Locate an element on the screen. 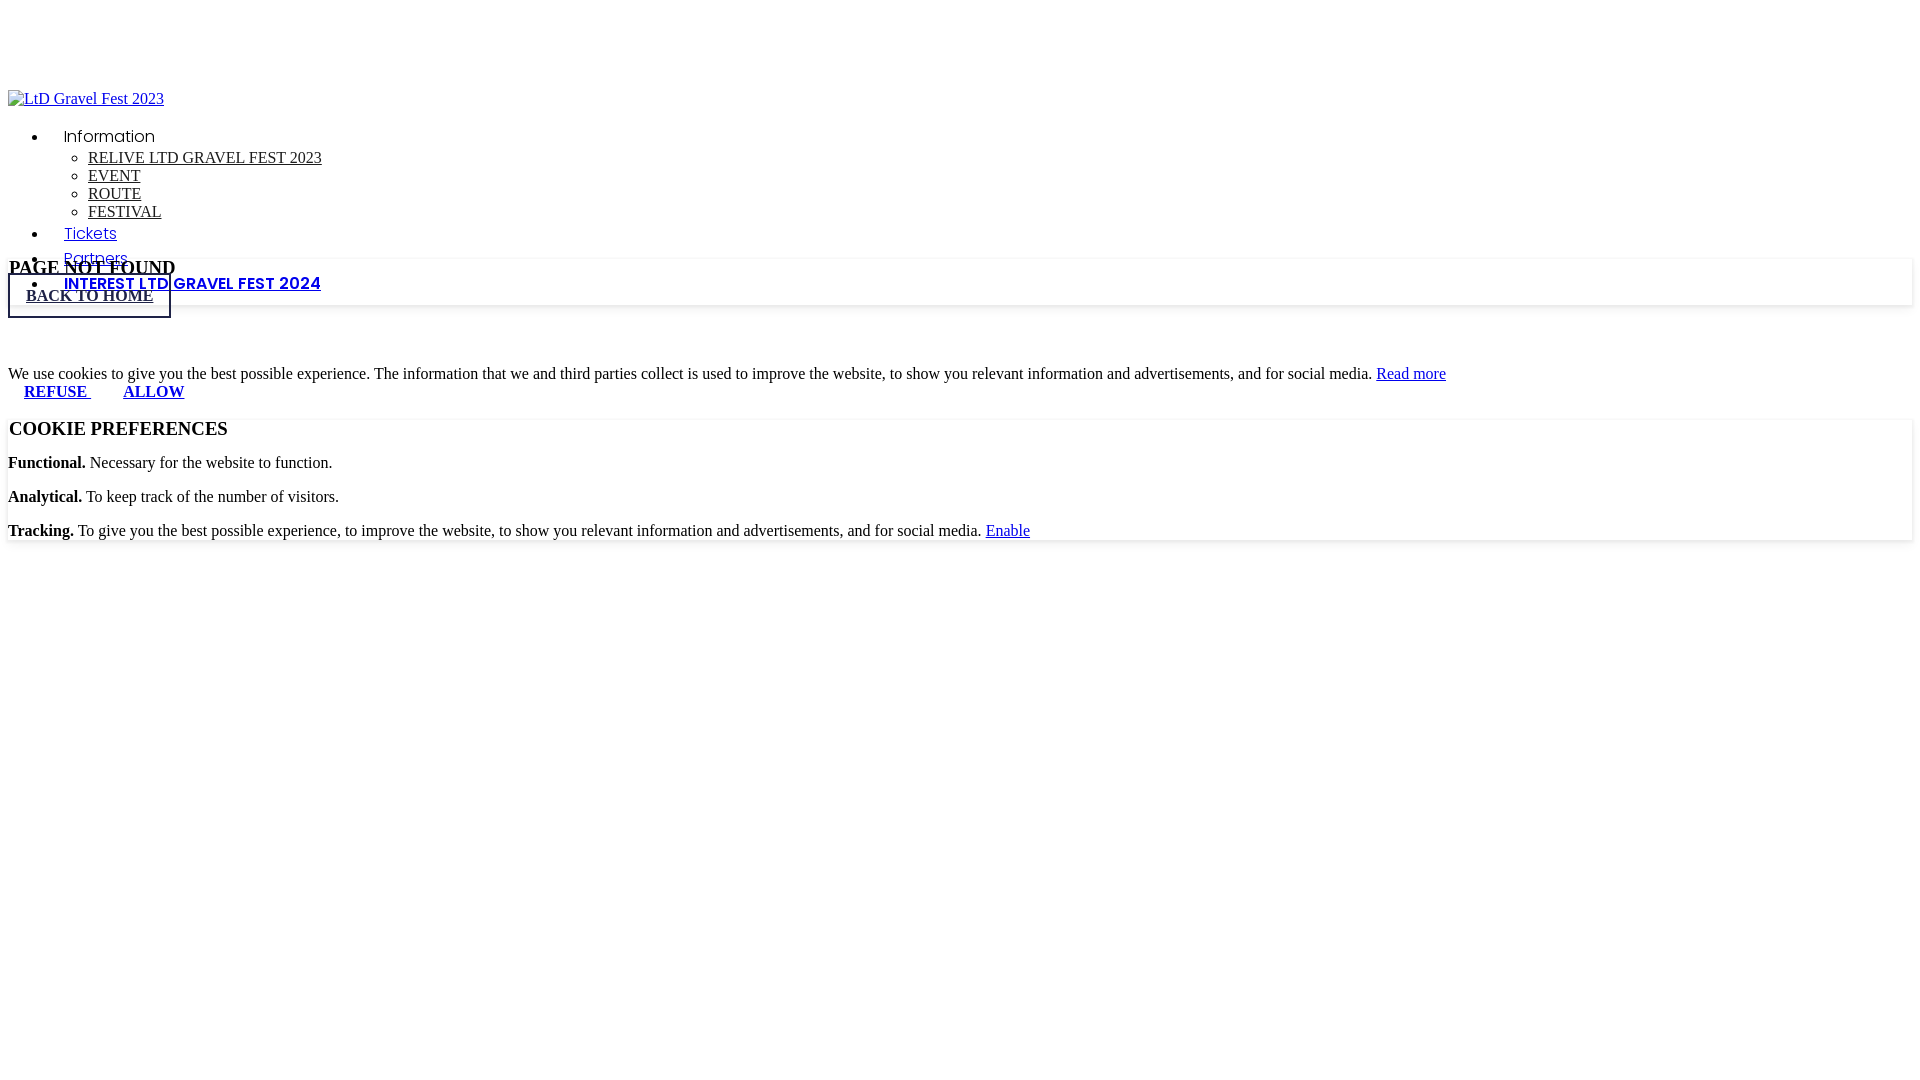 This screenshot has height=1080, width=1920. RELIVE LTD GRAVEL FEST 2023 is located at coordinates (205, 158).